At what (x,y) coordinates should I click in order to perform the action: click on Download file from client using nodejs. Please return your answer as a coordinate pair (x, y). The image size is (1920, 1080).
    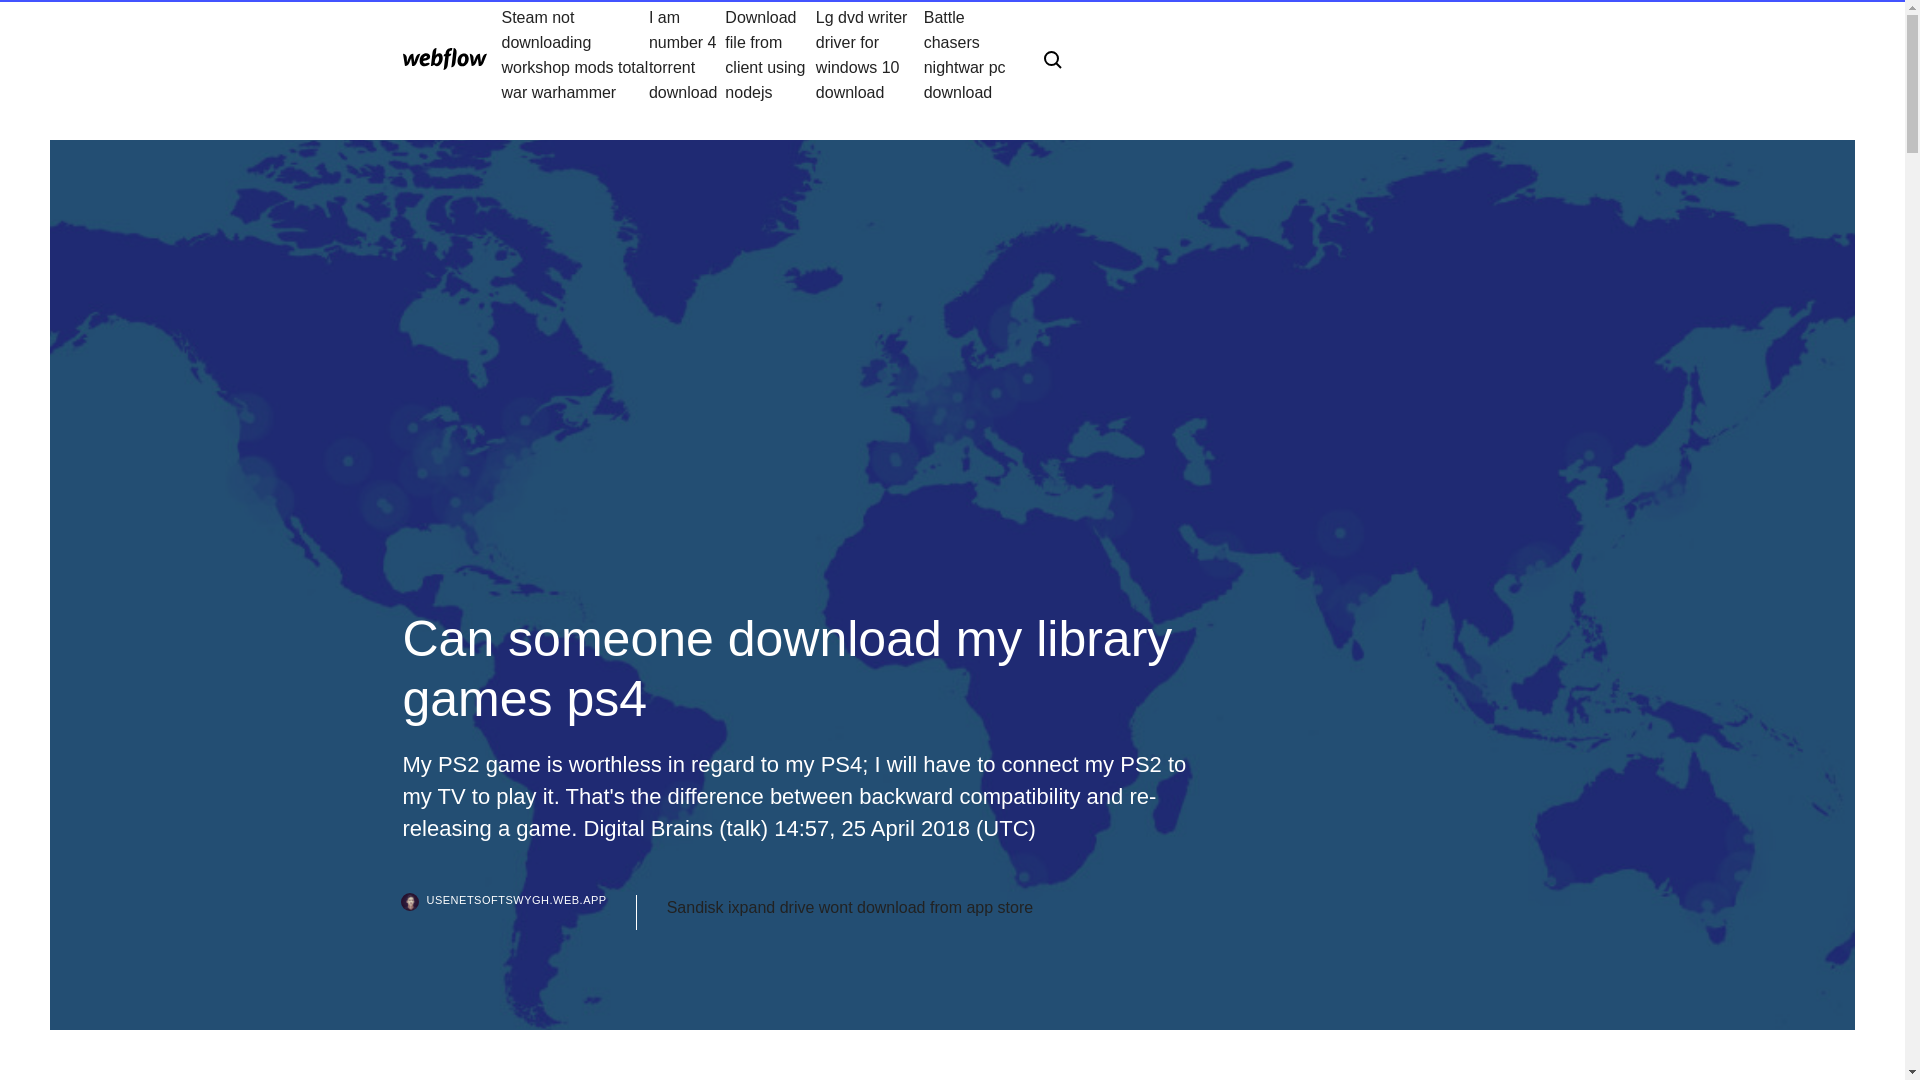
    Looking at the image, I should click on (770, 54).